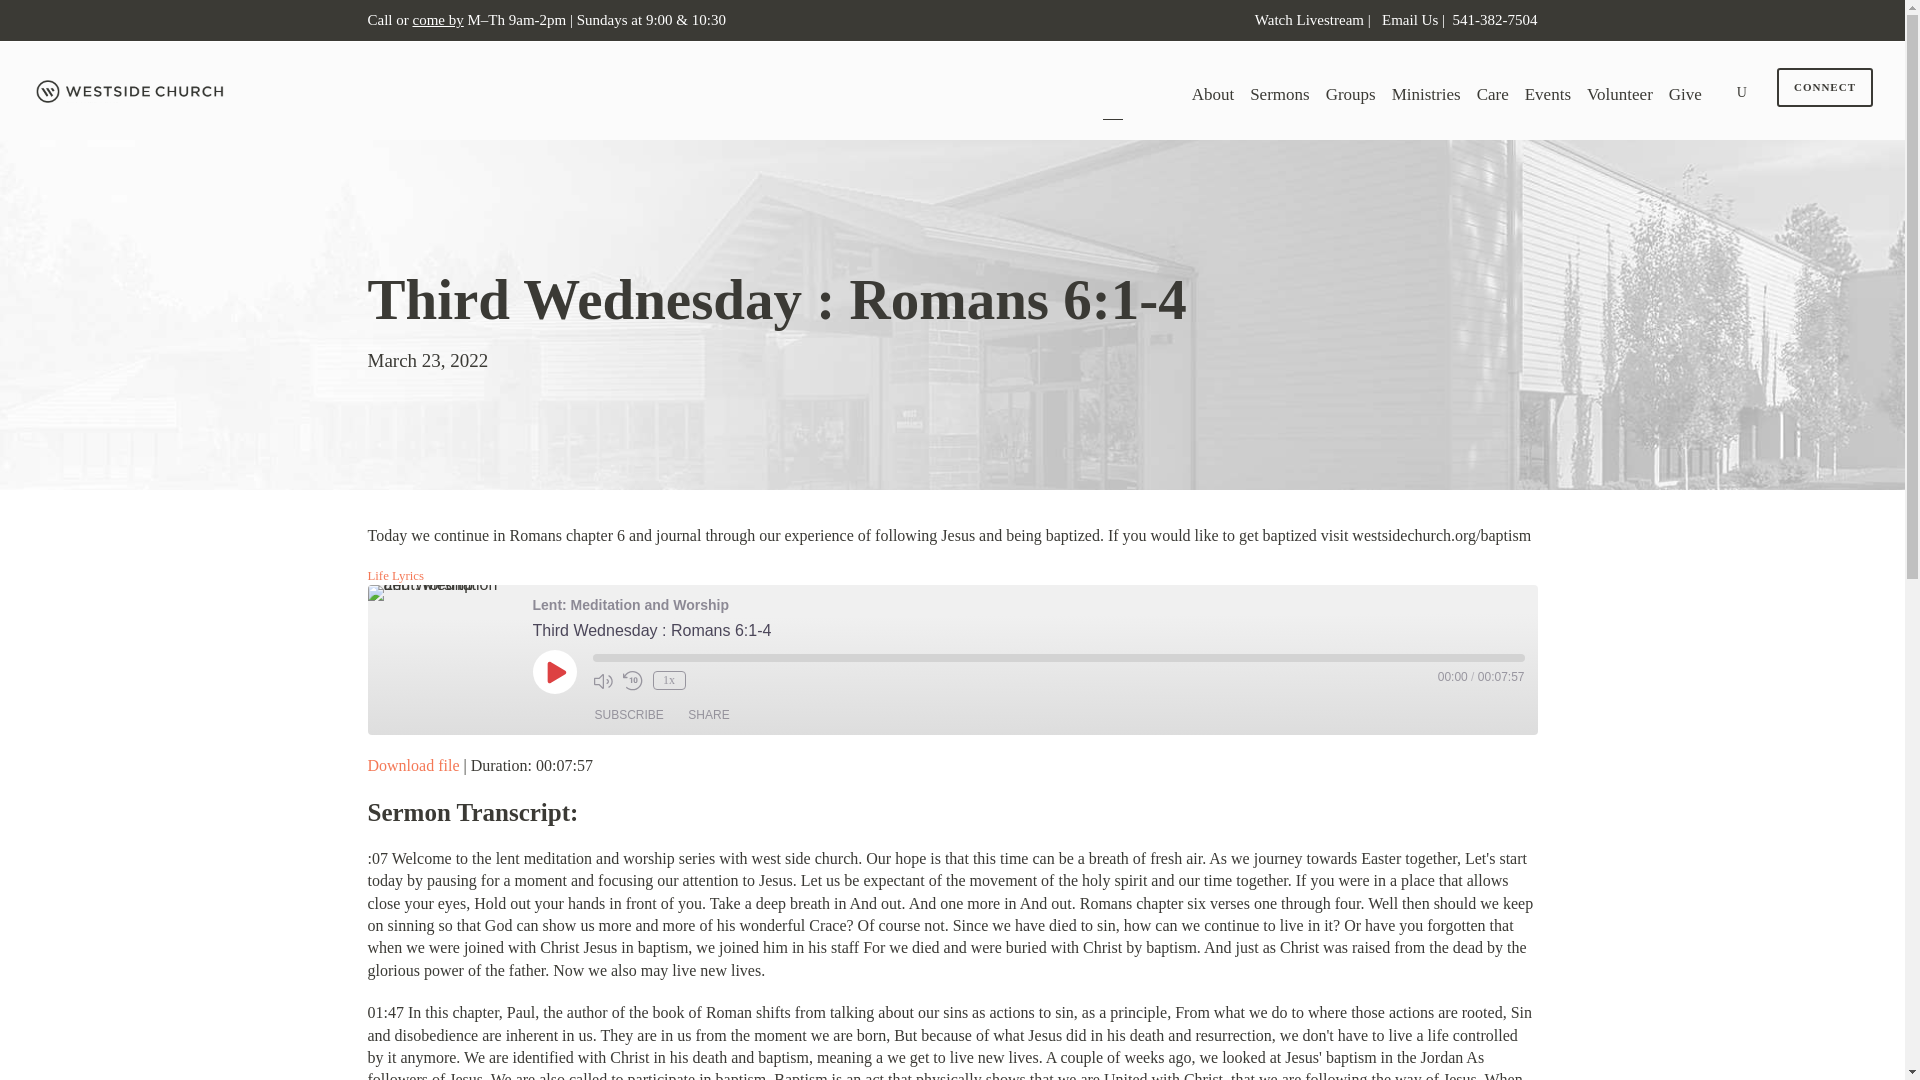 This screenshot has width=1920, height=1080. I want to click on Subscribe, so click(628, 714).